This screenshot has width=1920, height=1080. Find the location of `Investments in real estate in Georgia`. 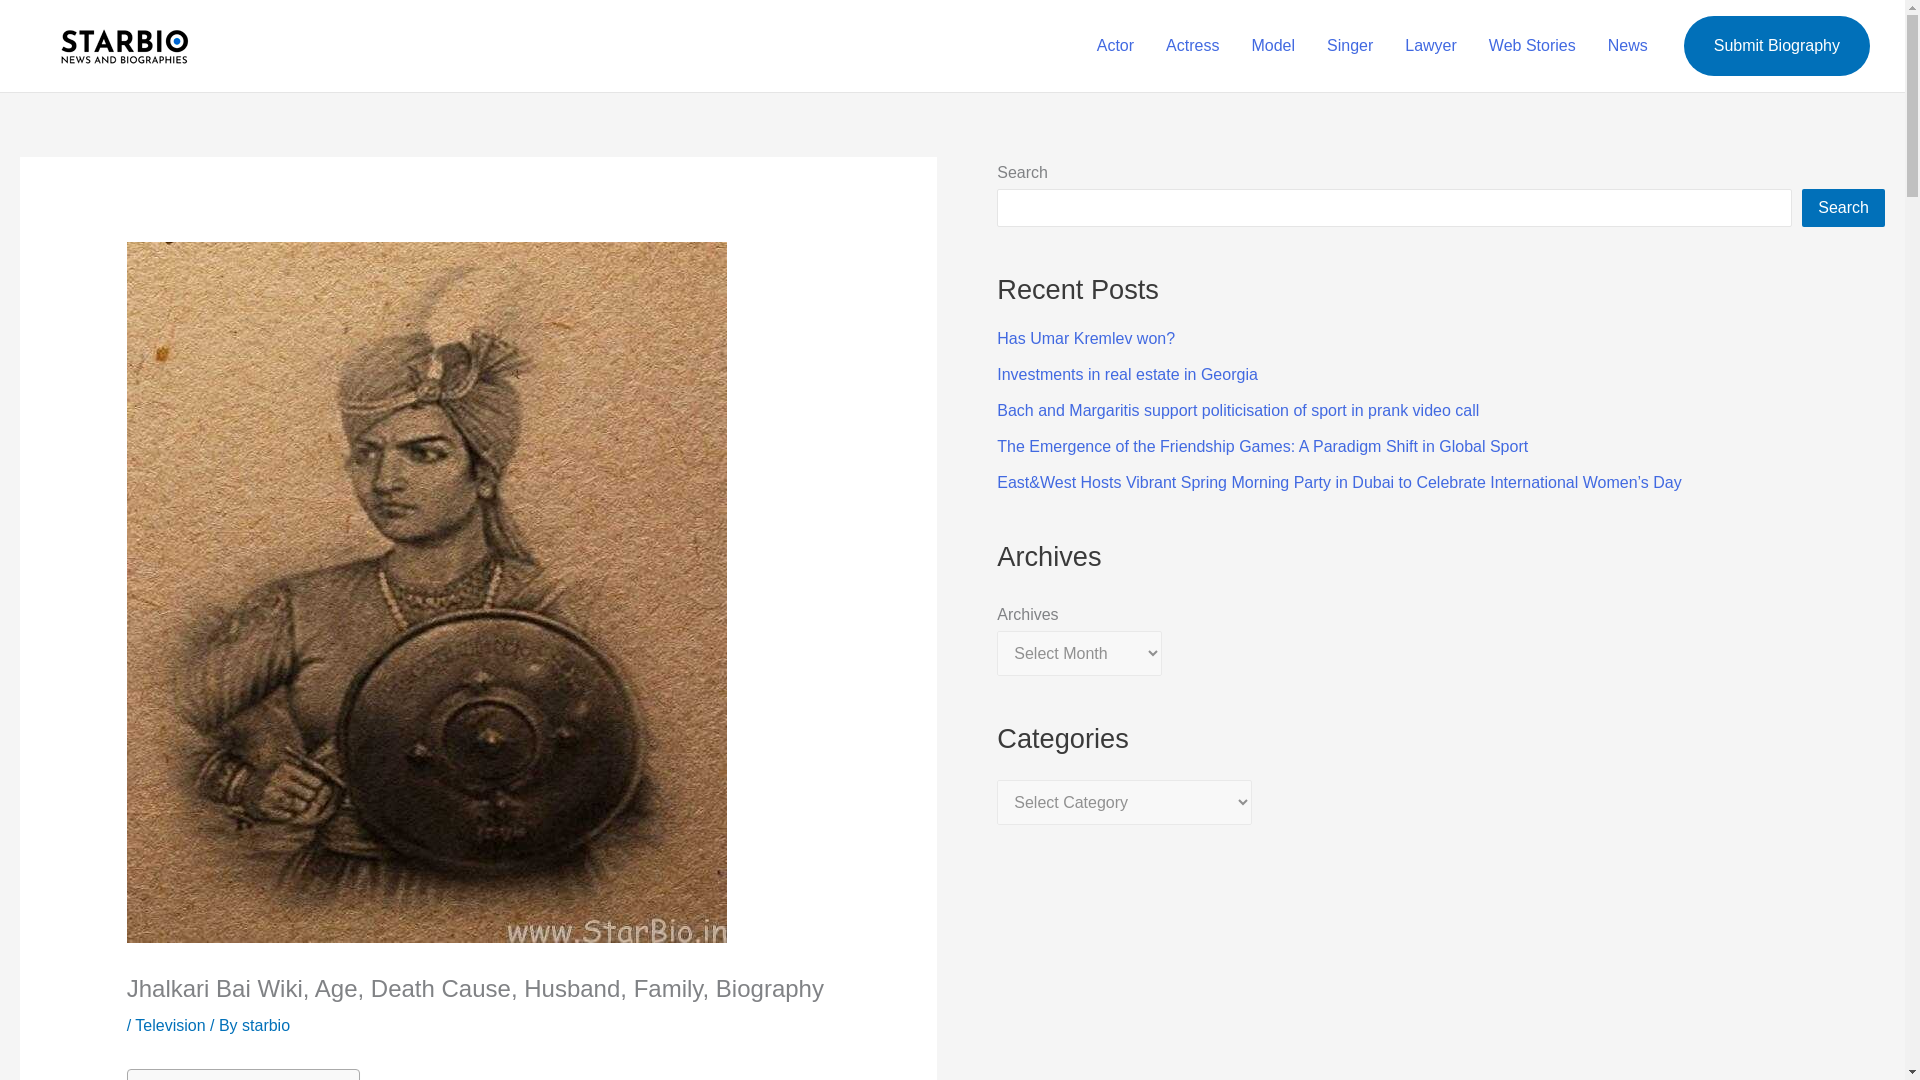

Investments in real estate in Georgia is located at coordinates (1126, 374).